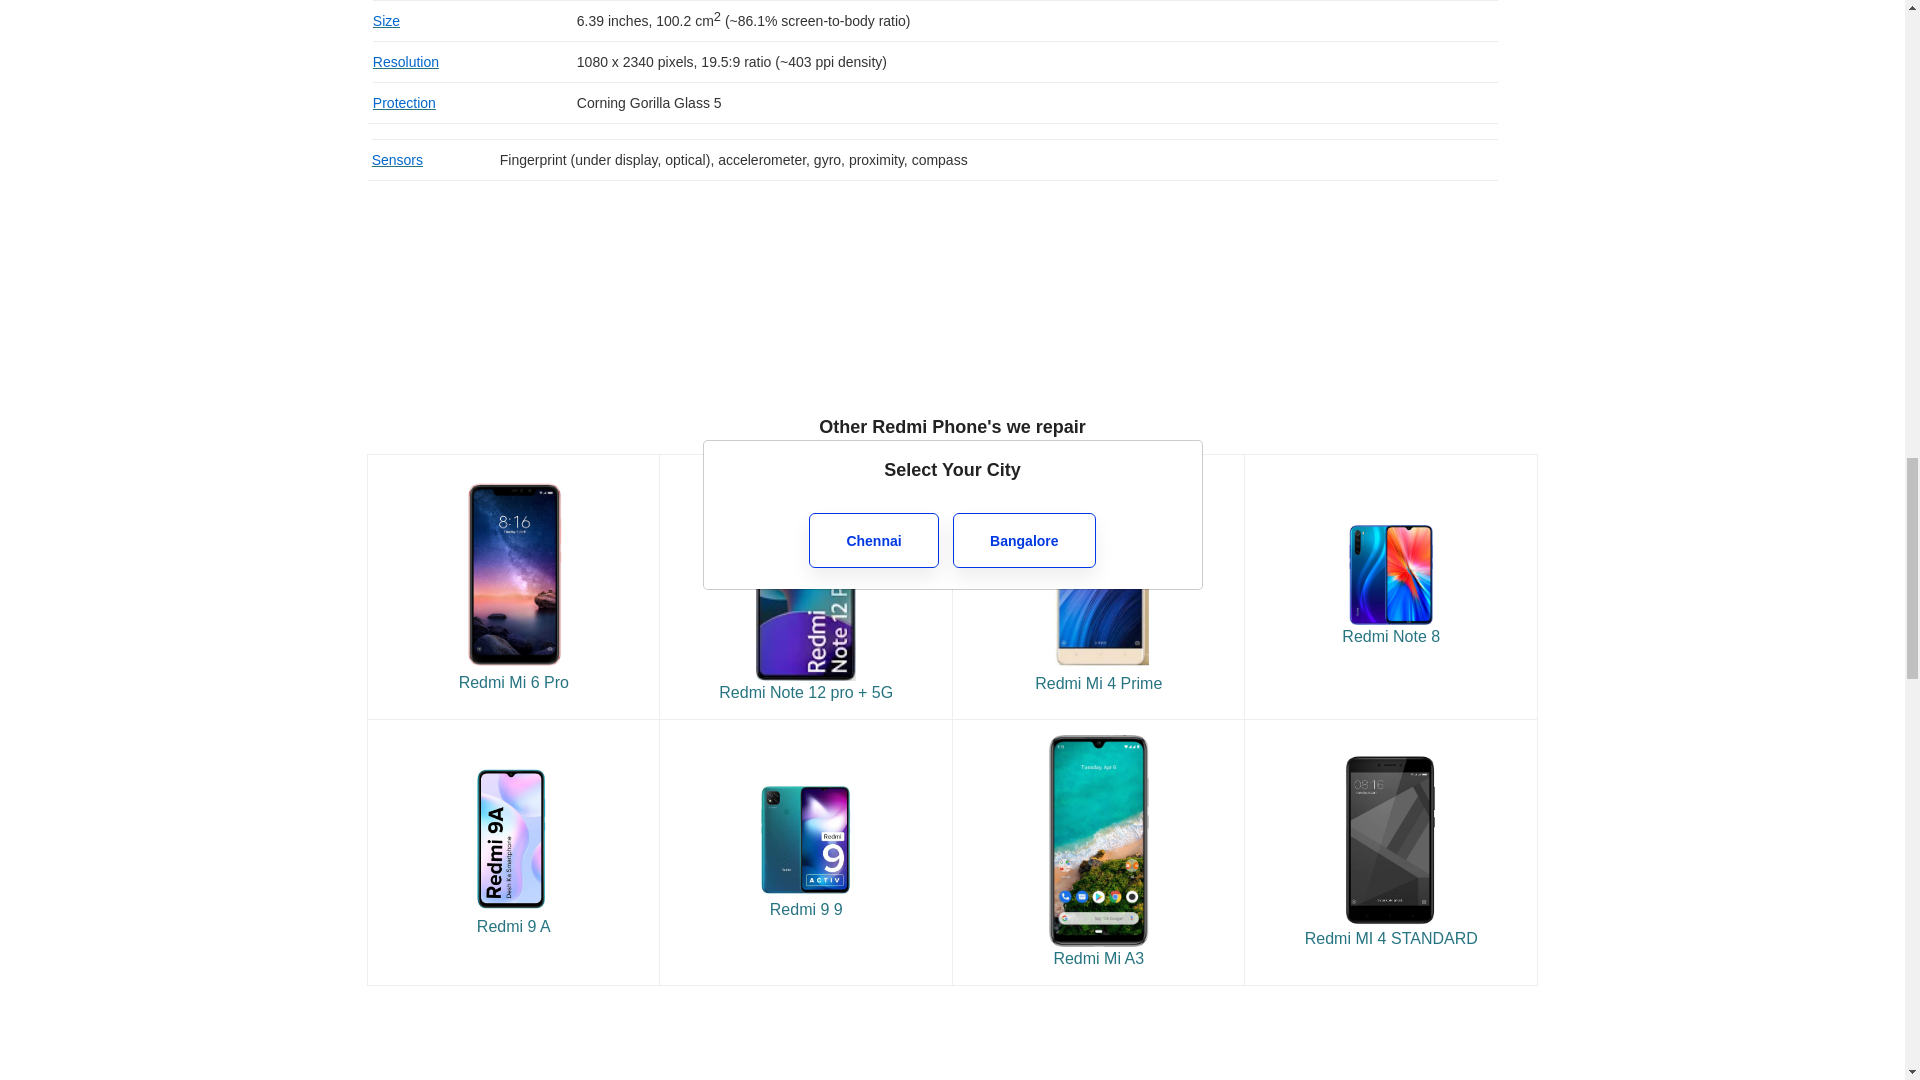 The width and height of the screenshot is (1920, 1080). What do you see at coordinates (397, 160) in the screenshot?
I see `Sensors` at bounding box center [397, 160].